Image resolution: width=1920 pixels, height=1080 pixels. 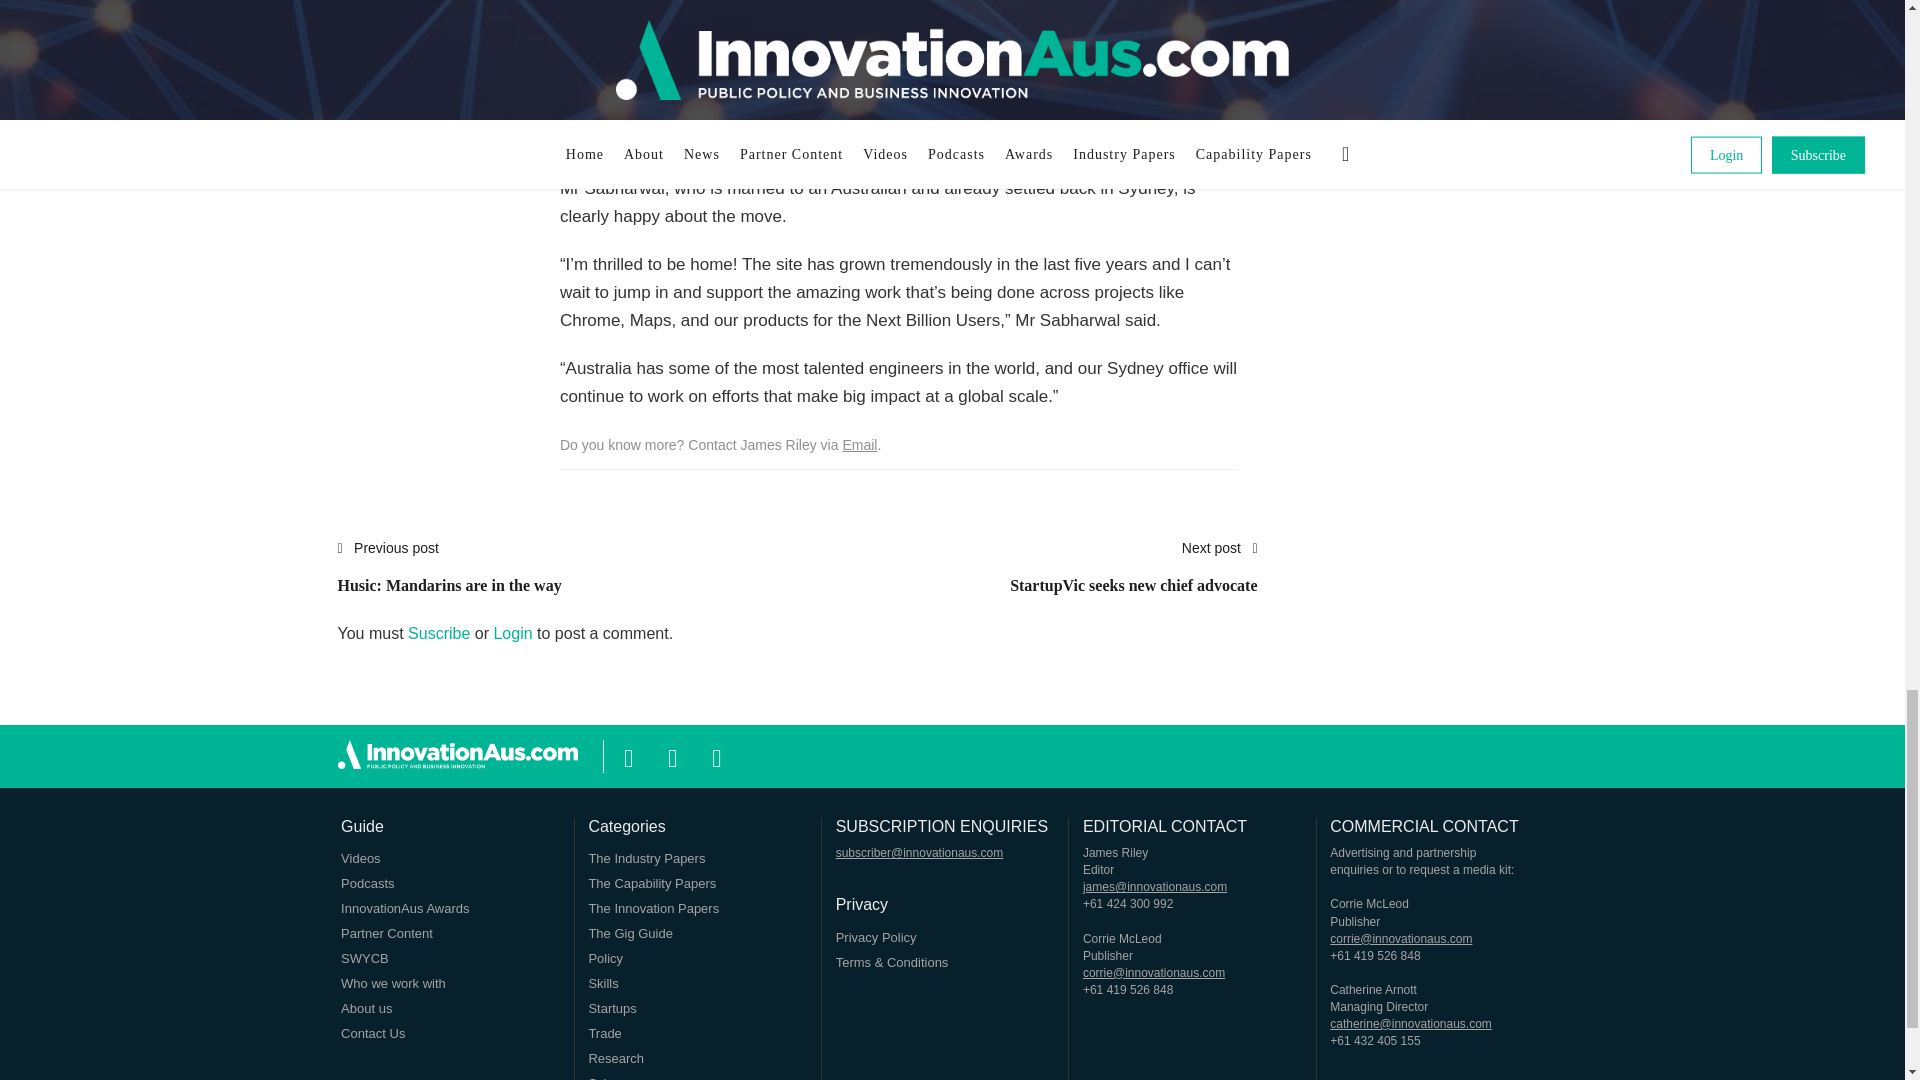 What do you see at coordinates (628, 754) in the screenshot?
I see `Email` at bounding box center [628, 754].